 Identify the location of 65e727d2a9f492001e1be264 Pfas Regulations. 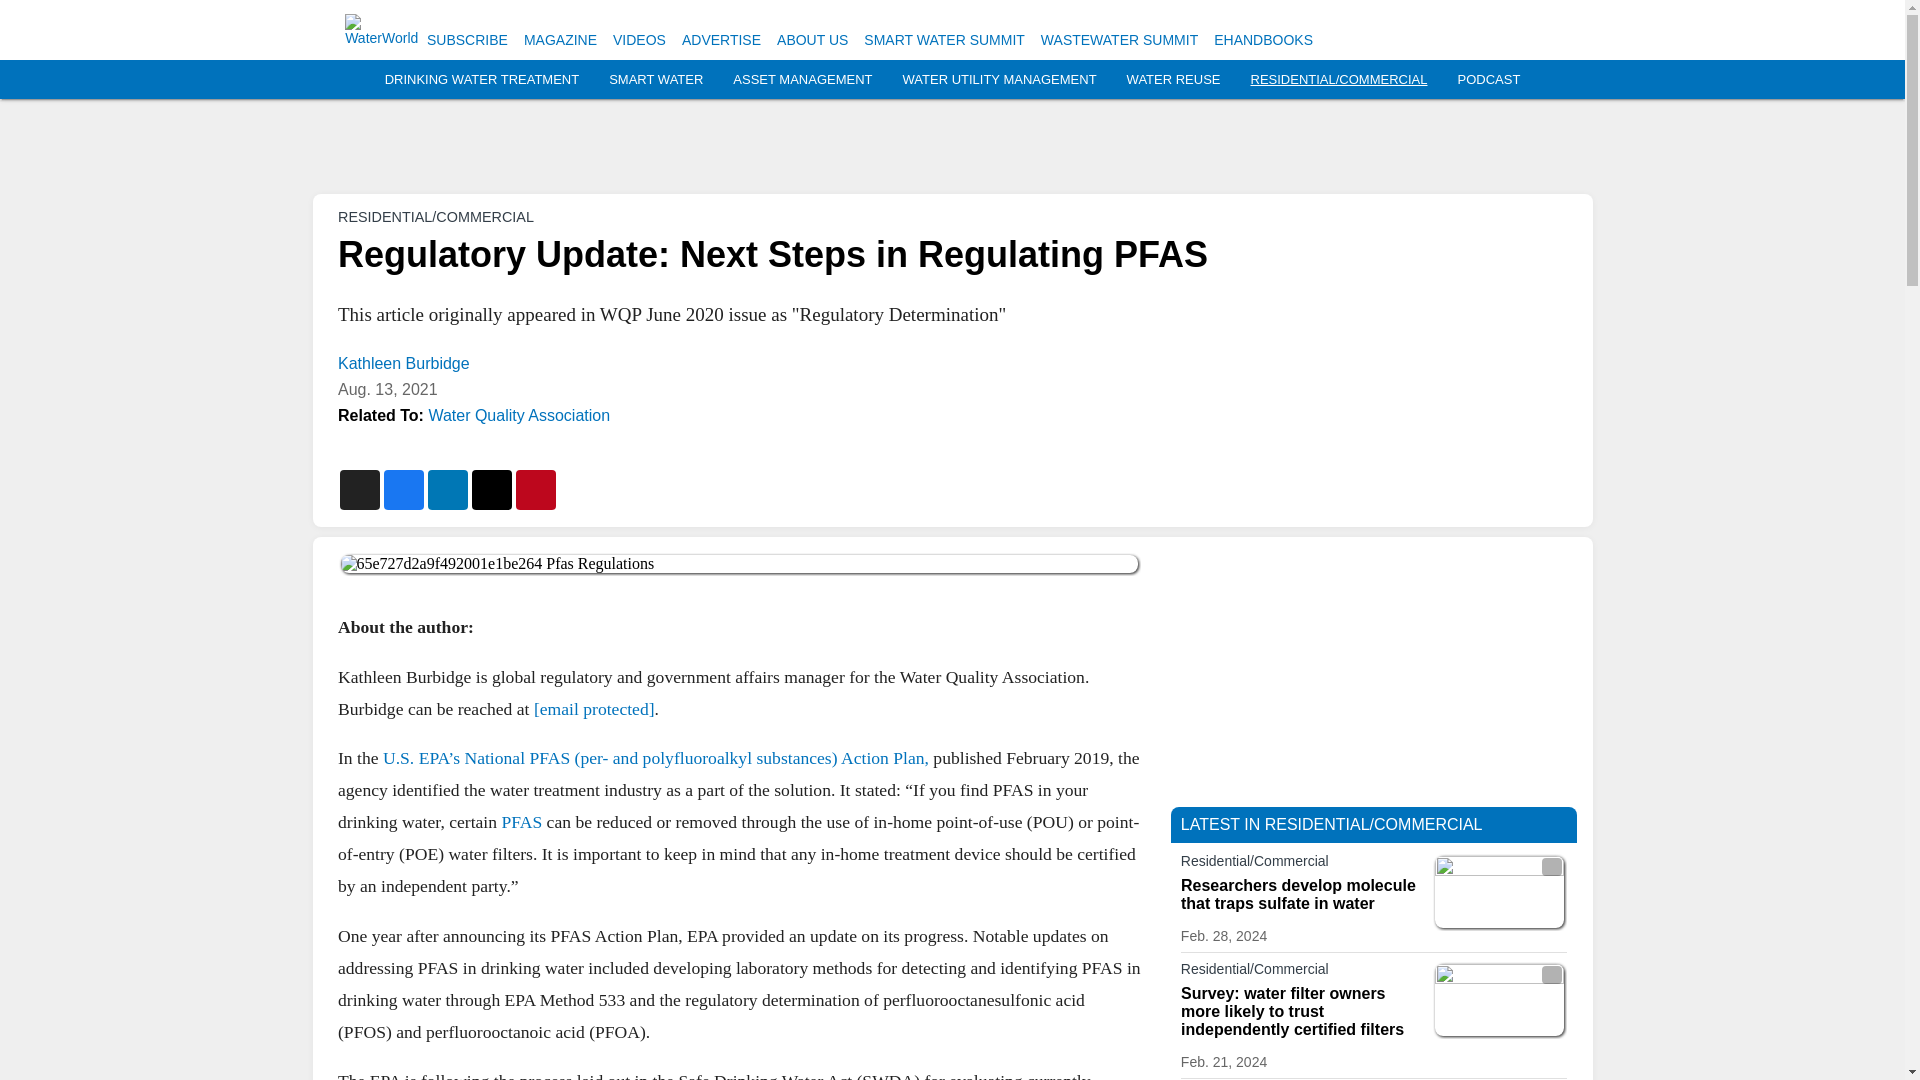
(738, 564).